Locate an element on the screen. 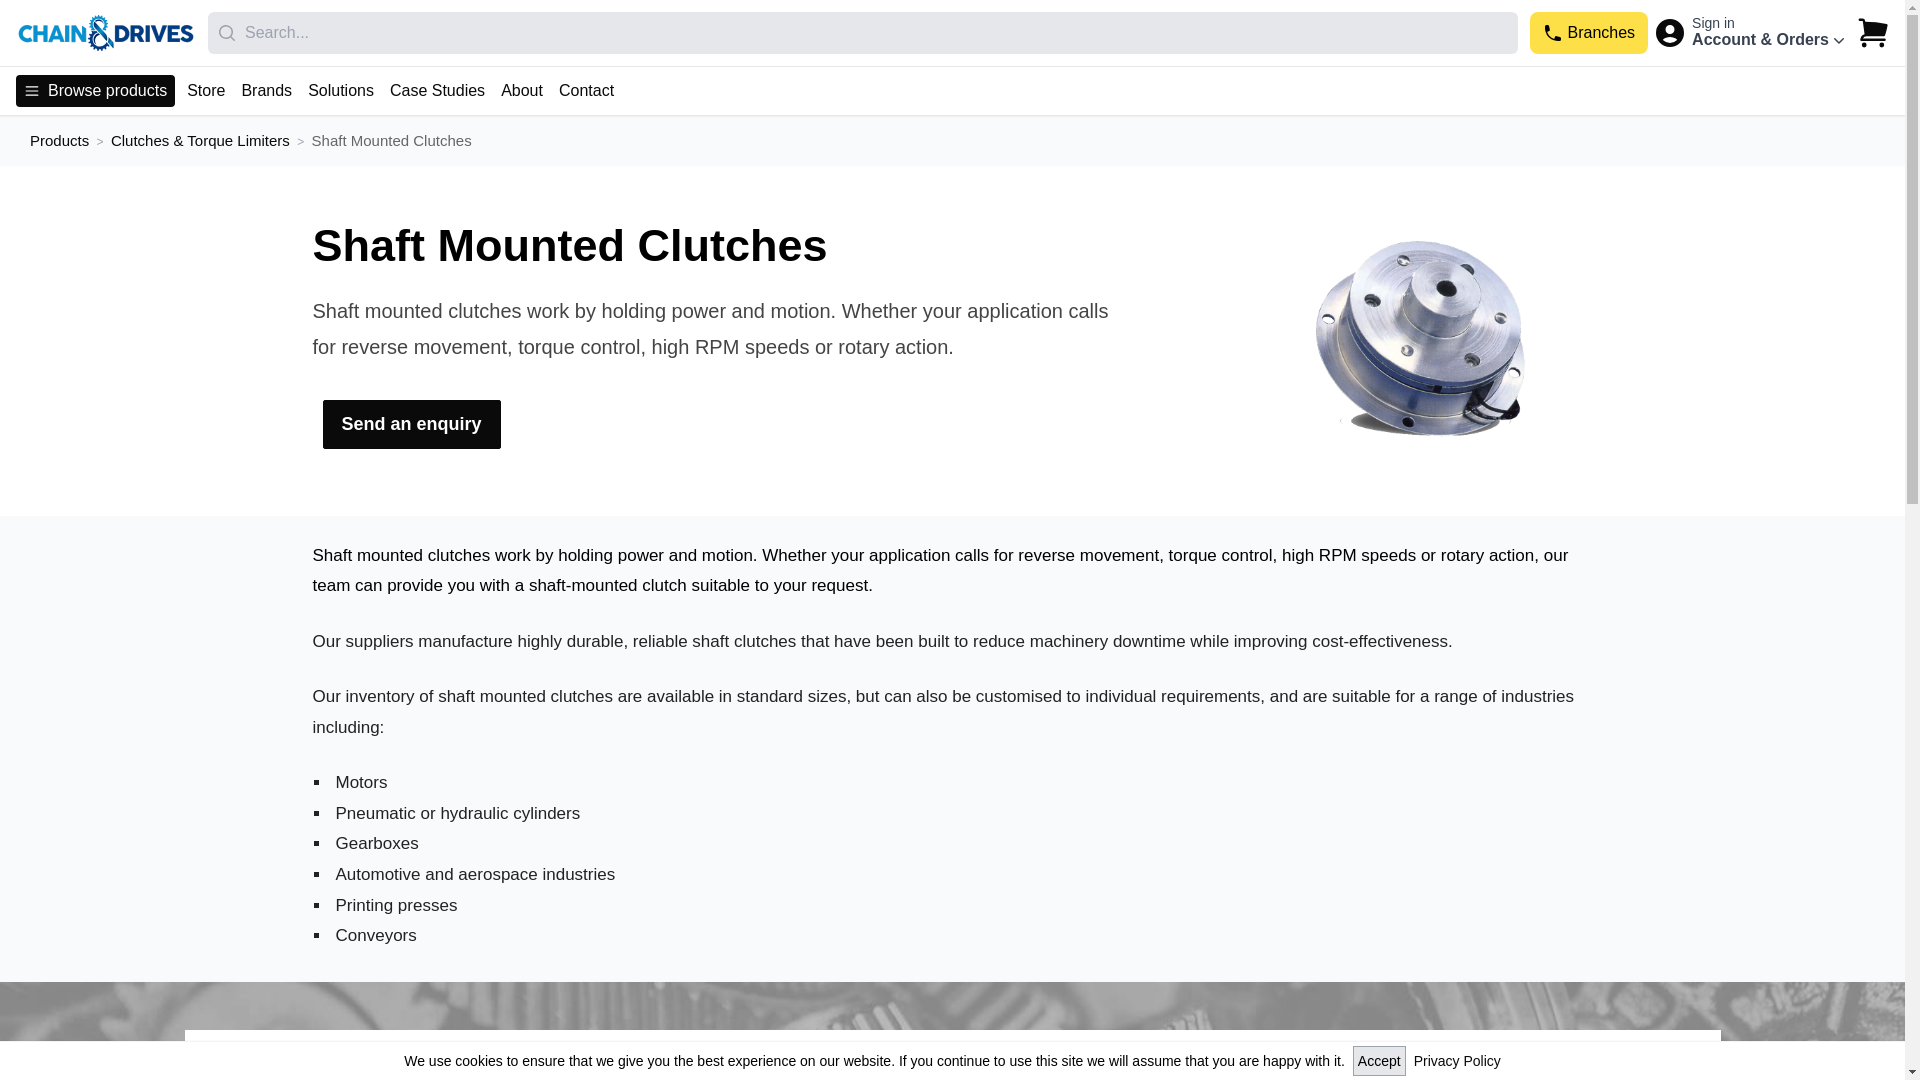  Store is located at coordinates (205, 90).